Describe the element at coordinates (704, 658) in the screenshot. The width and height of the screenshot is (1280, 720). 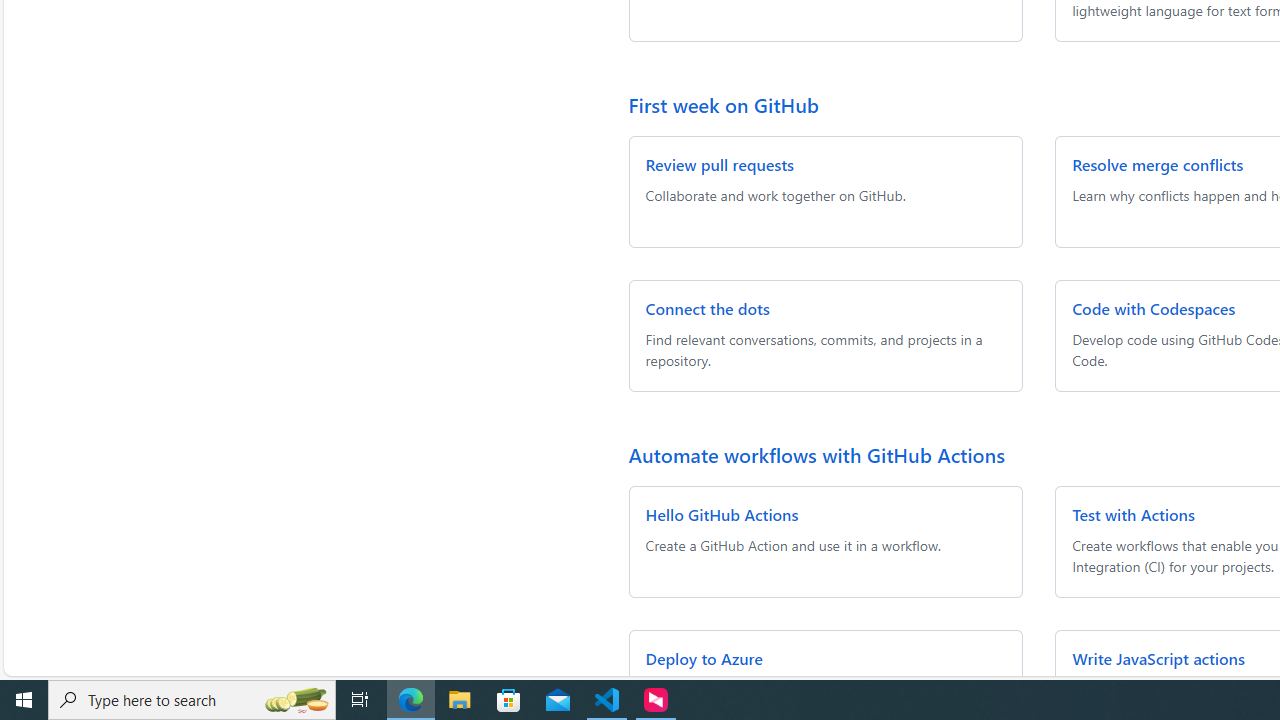
I see `Deploy to Azure` at that location.